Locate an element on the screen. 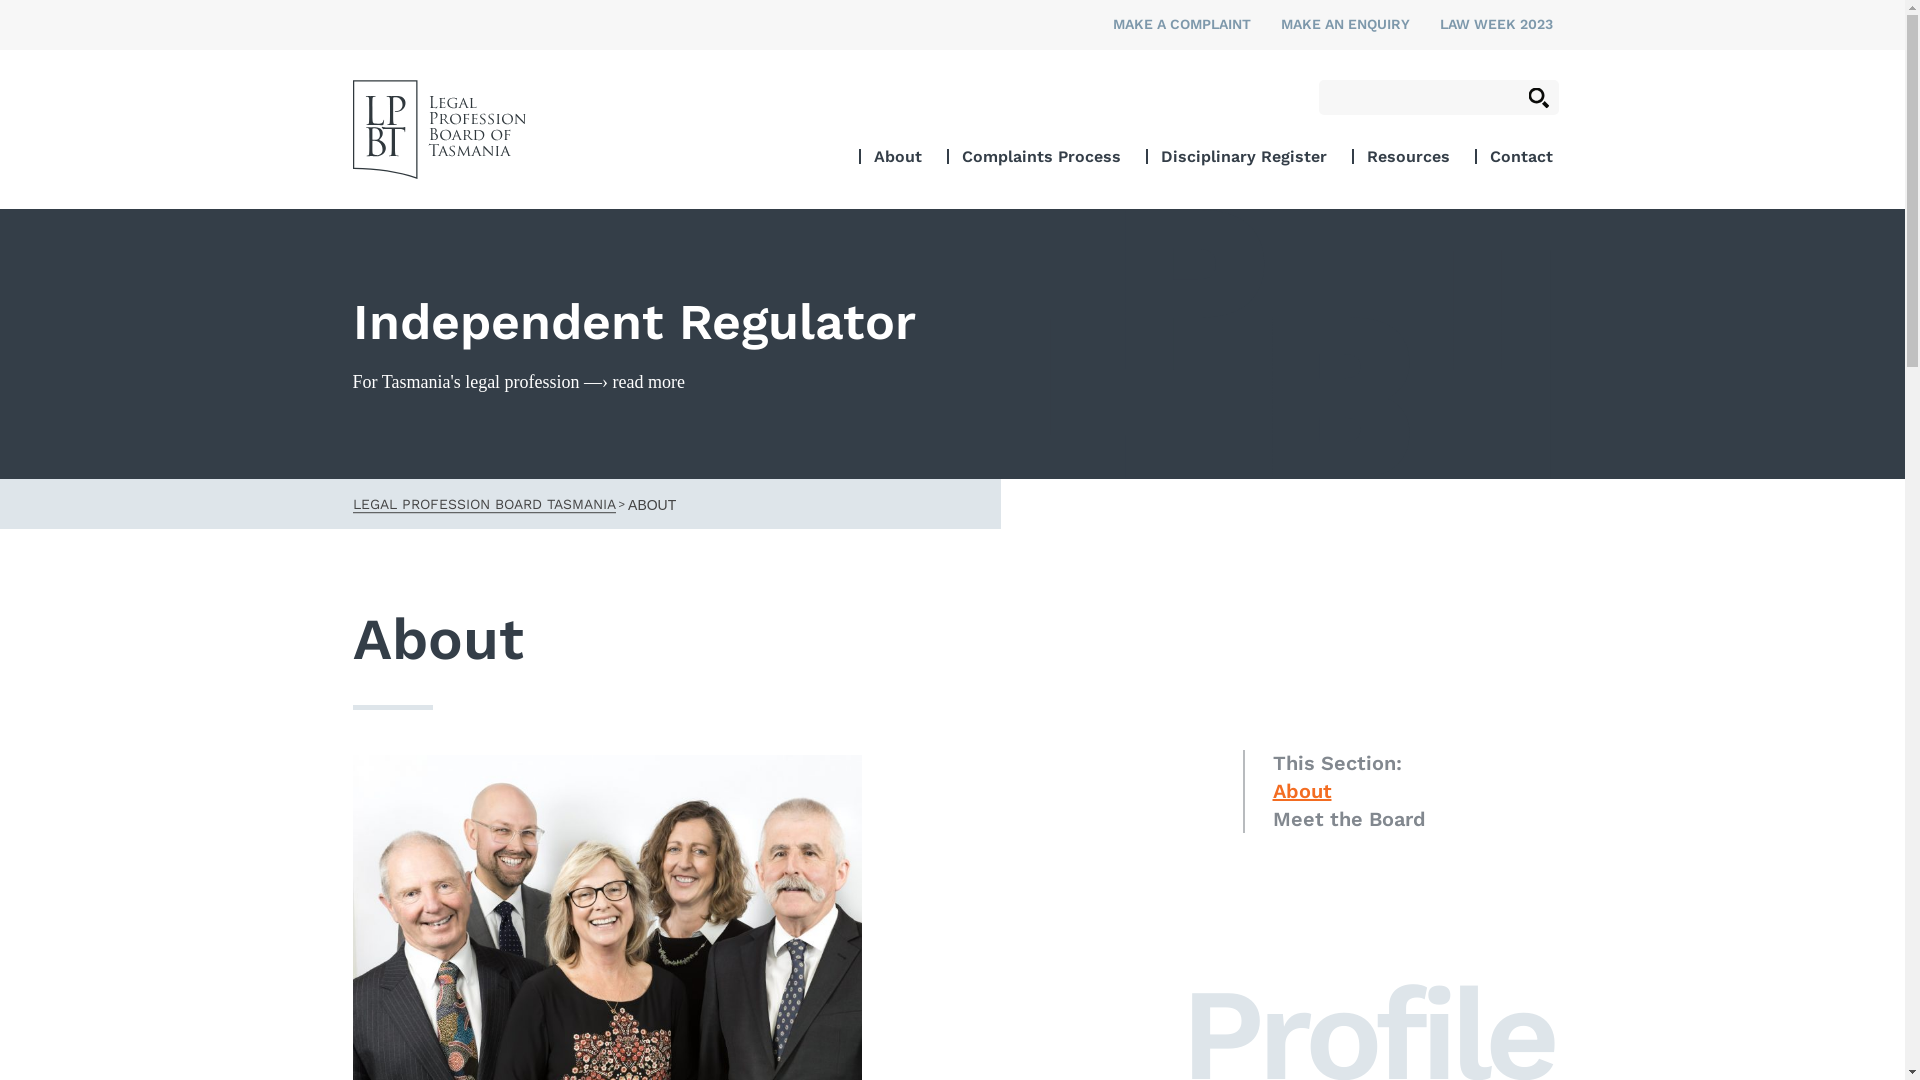 The image size is (1920, 1080). Search is located at coordinates (1538, 98).